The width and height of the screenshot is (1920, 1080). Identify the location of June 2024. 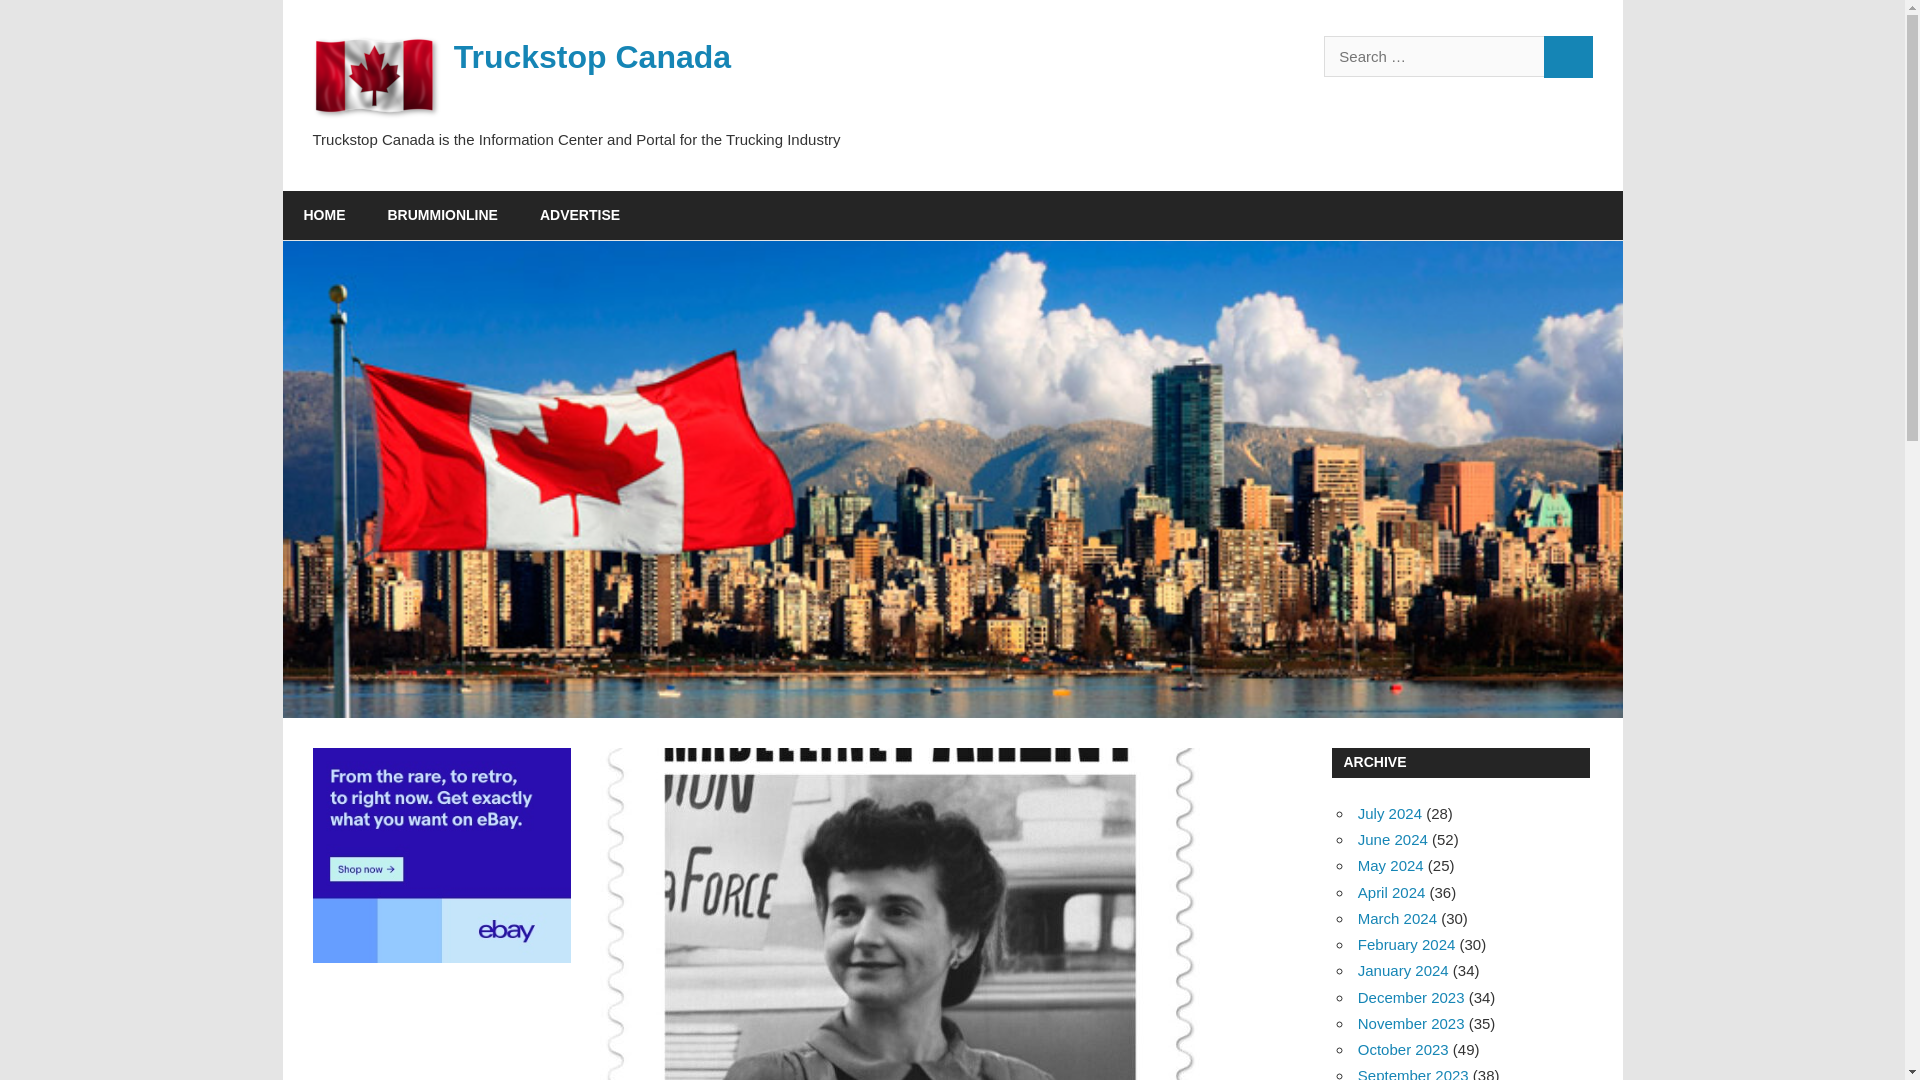
(1392, 838).